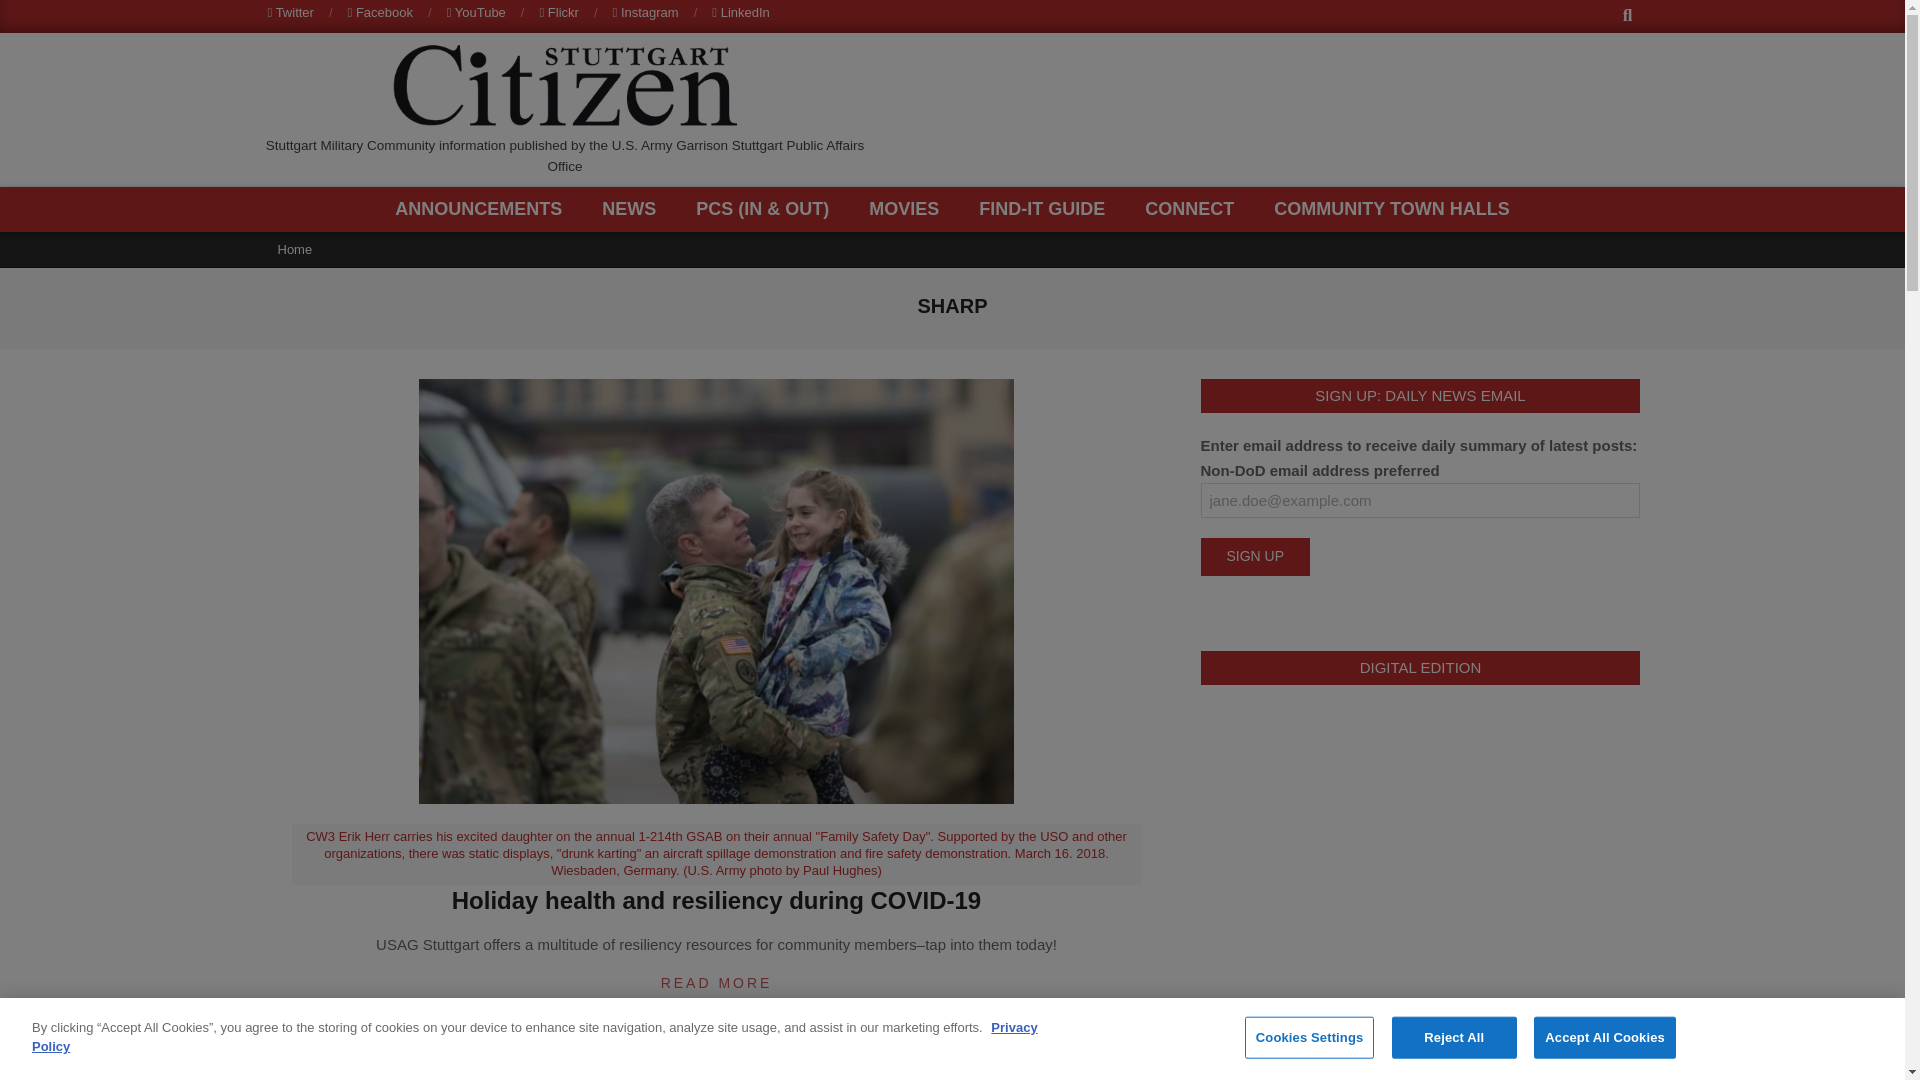 This screenshot has width=1920, height=1080. Describe the element at coordinates (634, 209) in the screenshot. I see `NEWS` at that location.